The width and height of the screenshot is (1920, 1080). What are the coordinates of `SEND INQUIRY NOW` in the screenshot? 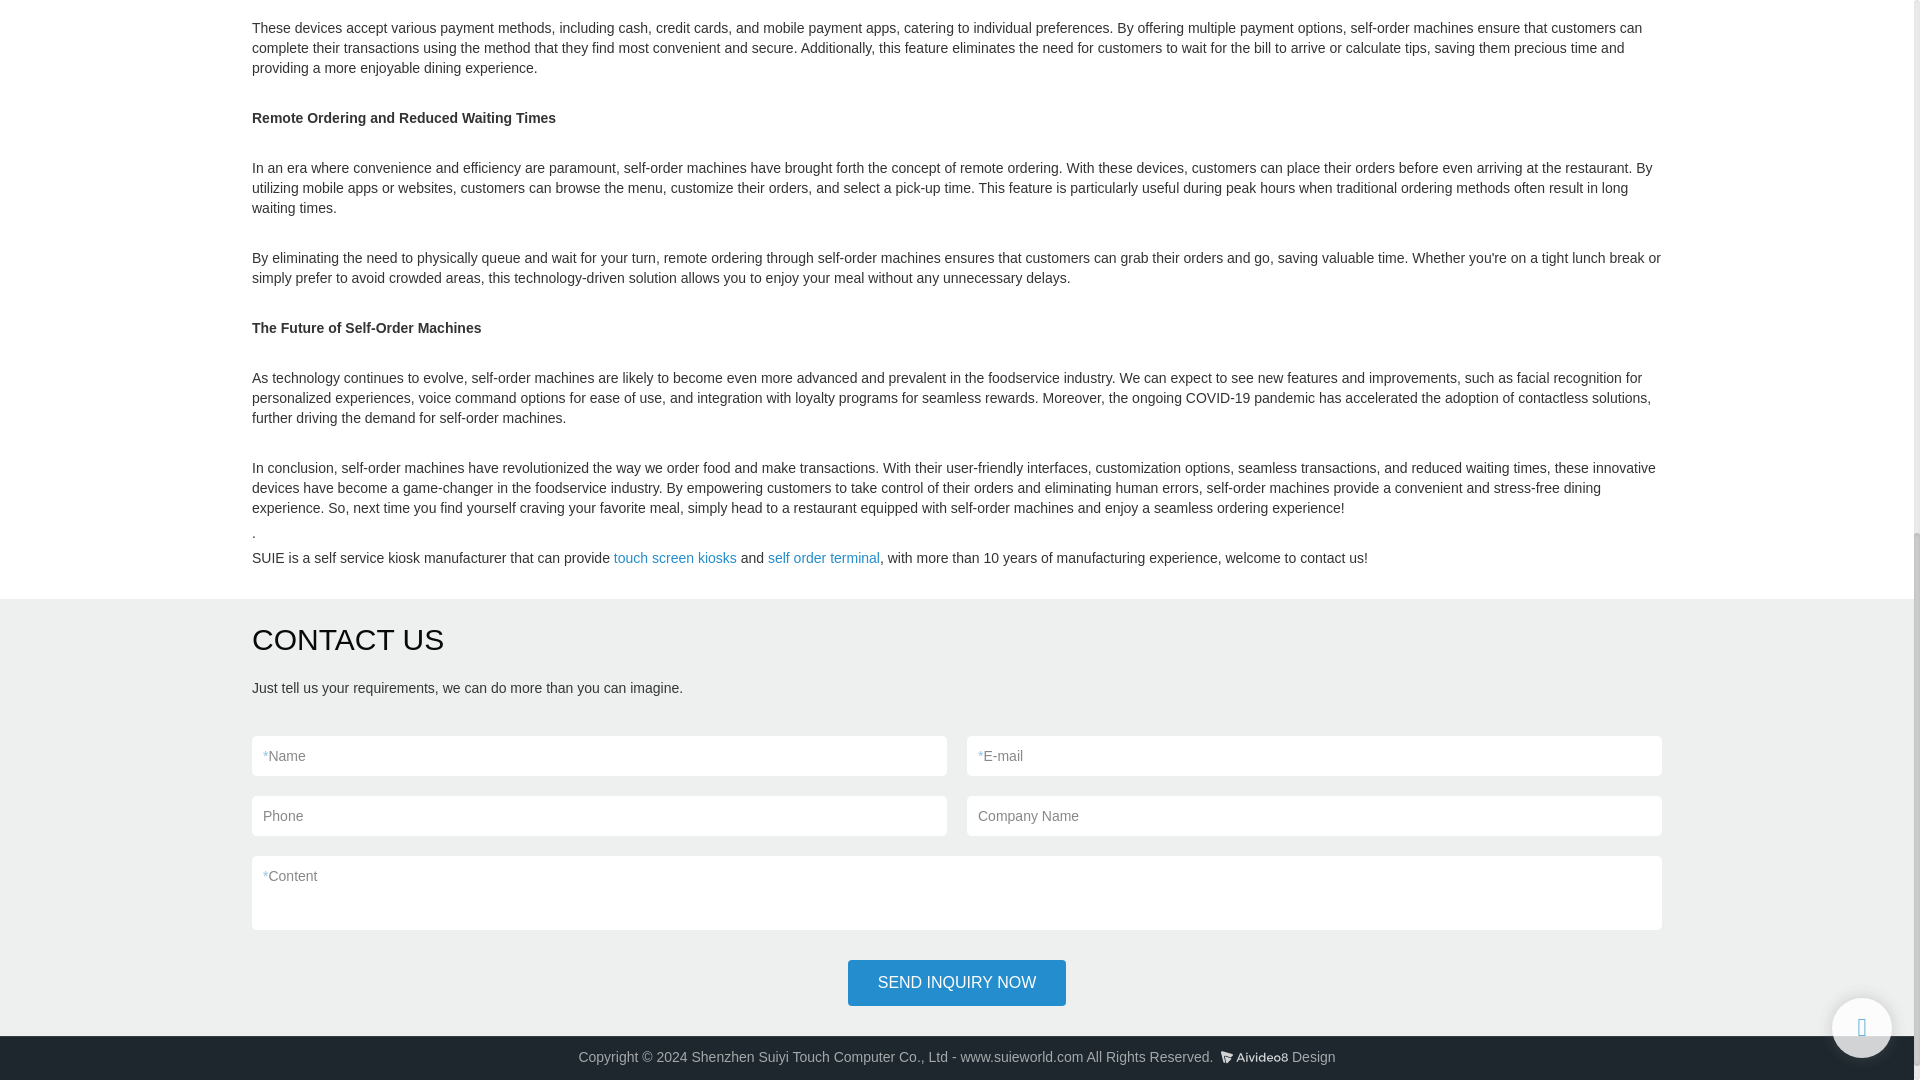 It's located at (958, 982).